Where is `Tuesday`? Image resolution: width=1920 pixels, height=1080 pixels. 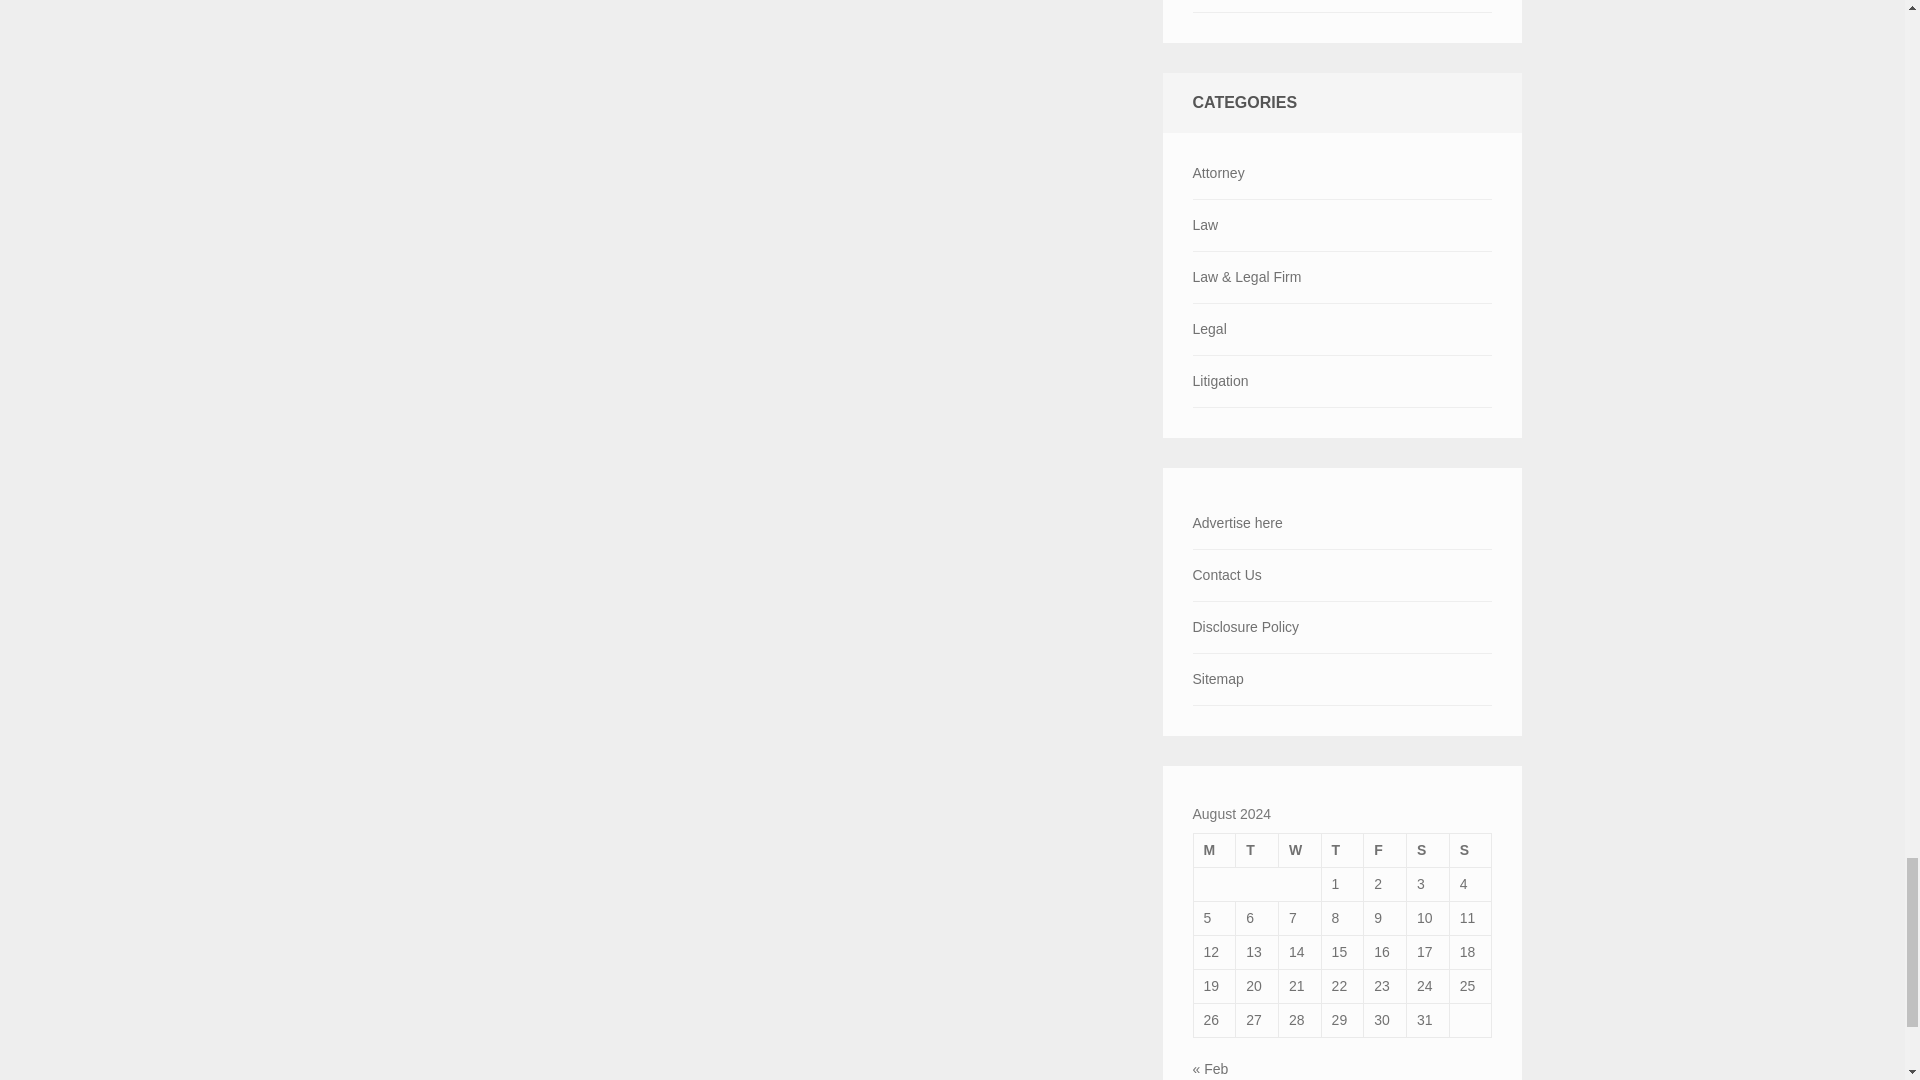
Tuesday is located at coordinates (1257, 850).